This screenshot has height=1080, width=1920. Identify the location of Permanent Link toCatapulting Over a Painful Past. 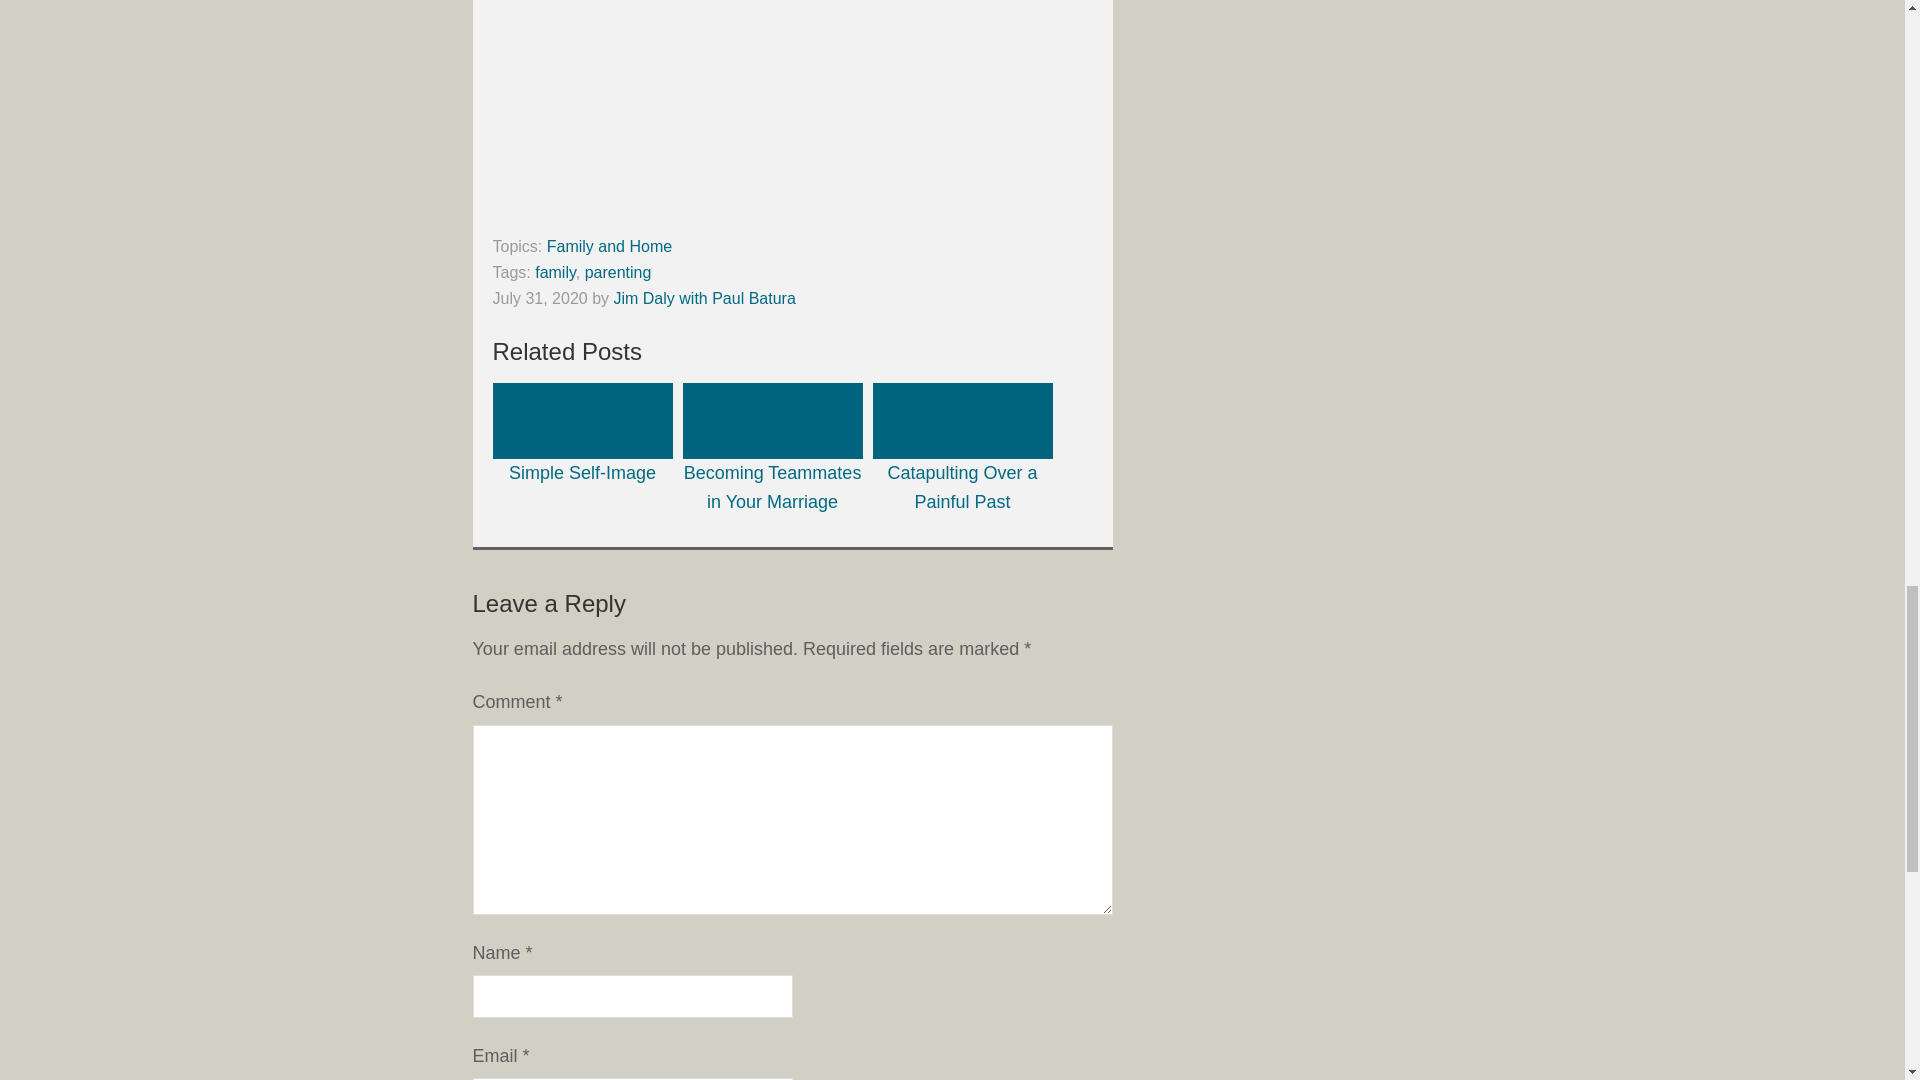
(962, 447).